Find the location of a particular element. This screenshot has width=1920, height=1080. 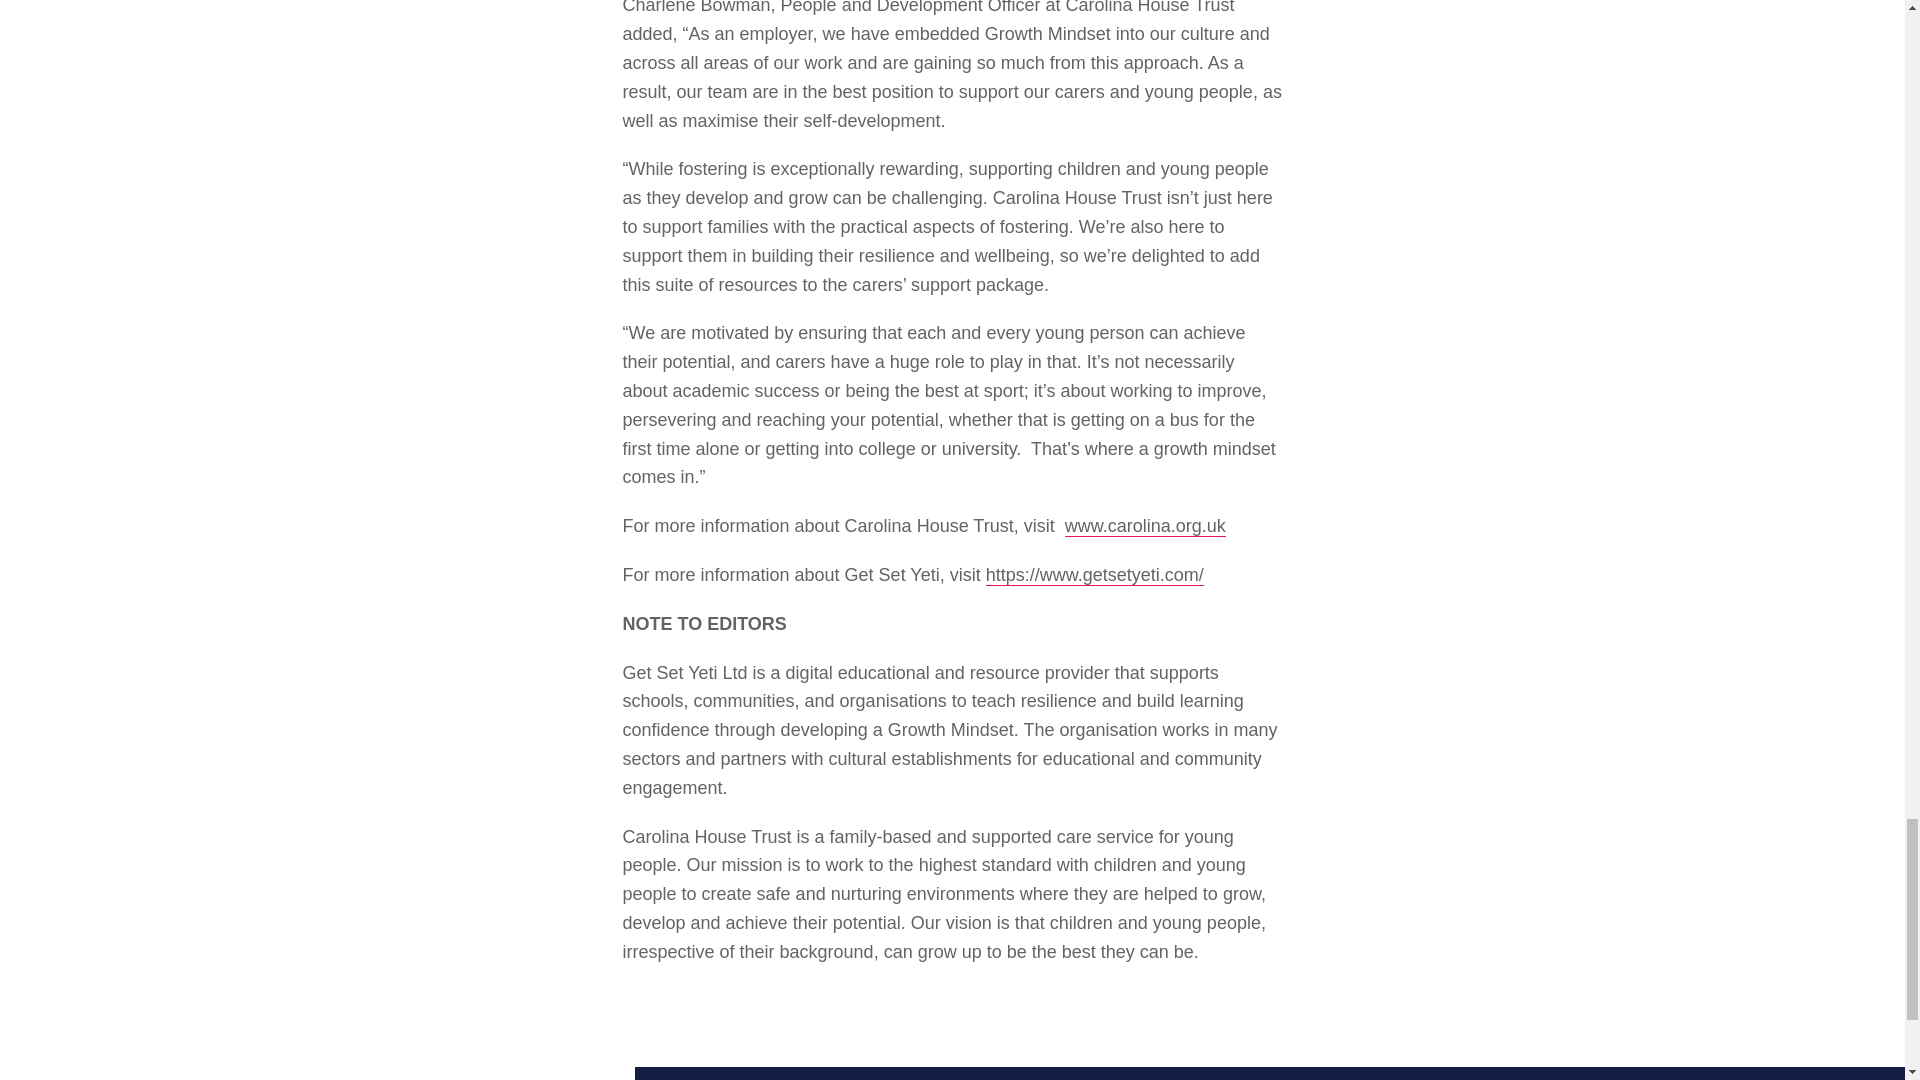

Grainger PR is located at coordinates (316, 1074).